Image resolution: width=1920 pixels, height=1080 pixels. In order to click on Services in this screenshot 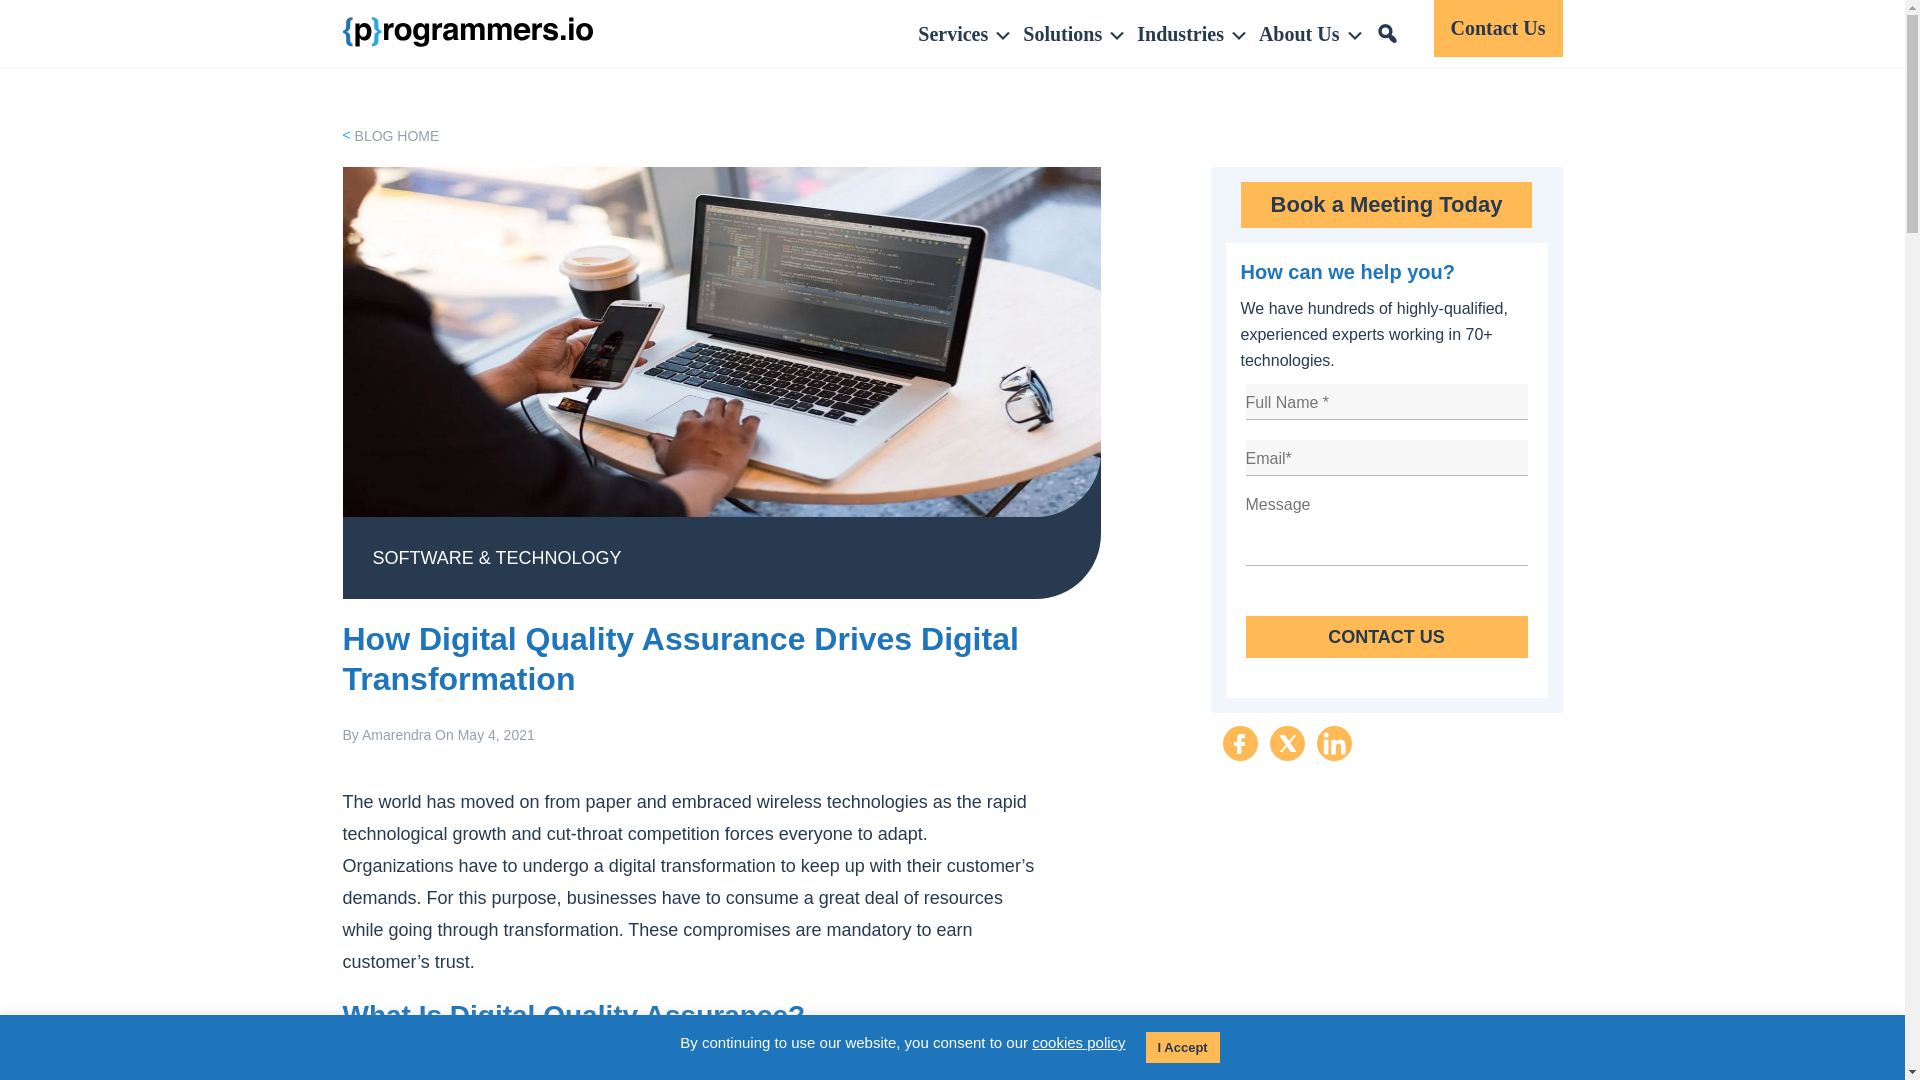, I will do `click(960, 34)`.